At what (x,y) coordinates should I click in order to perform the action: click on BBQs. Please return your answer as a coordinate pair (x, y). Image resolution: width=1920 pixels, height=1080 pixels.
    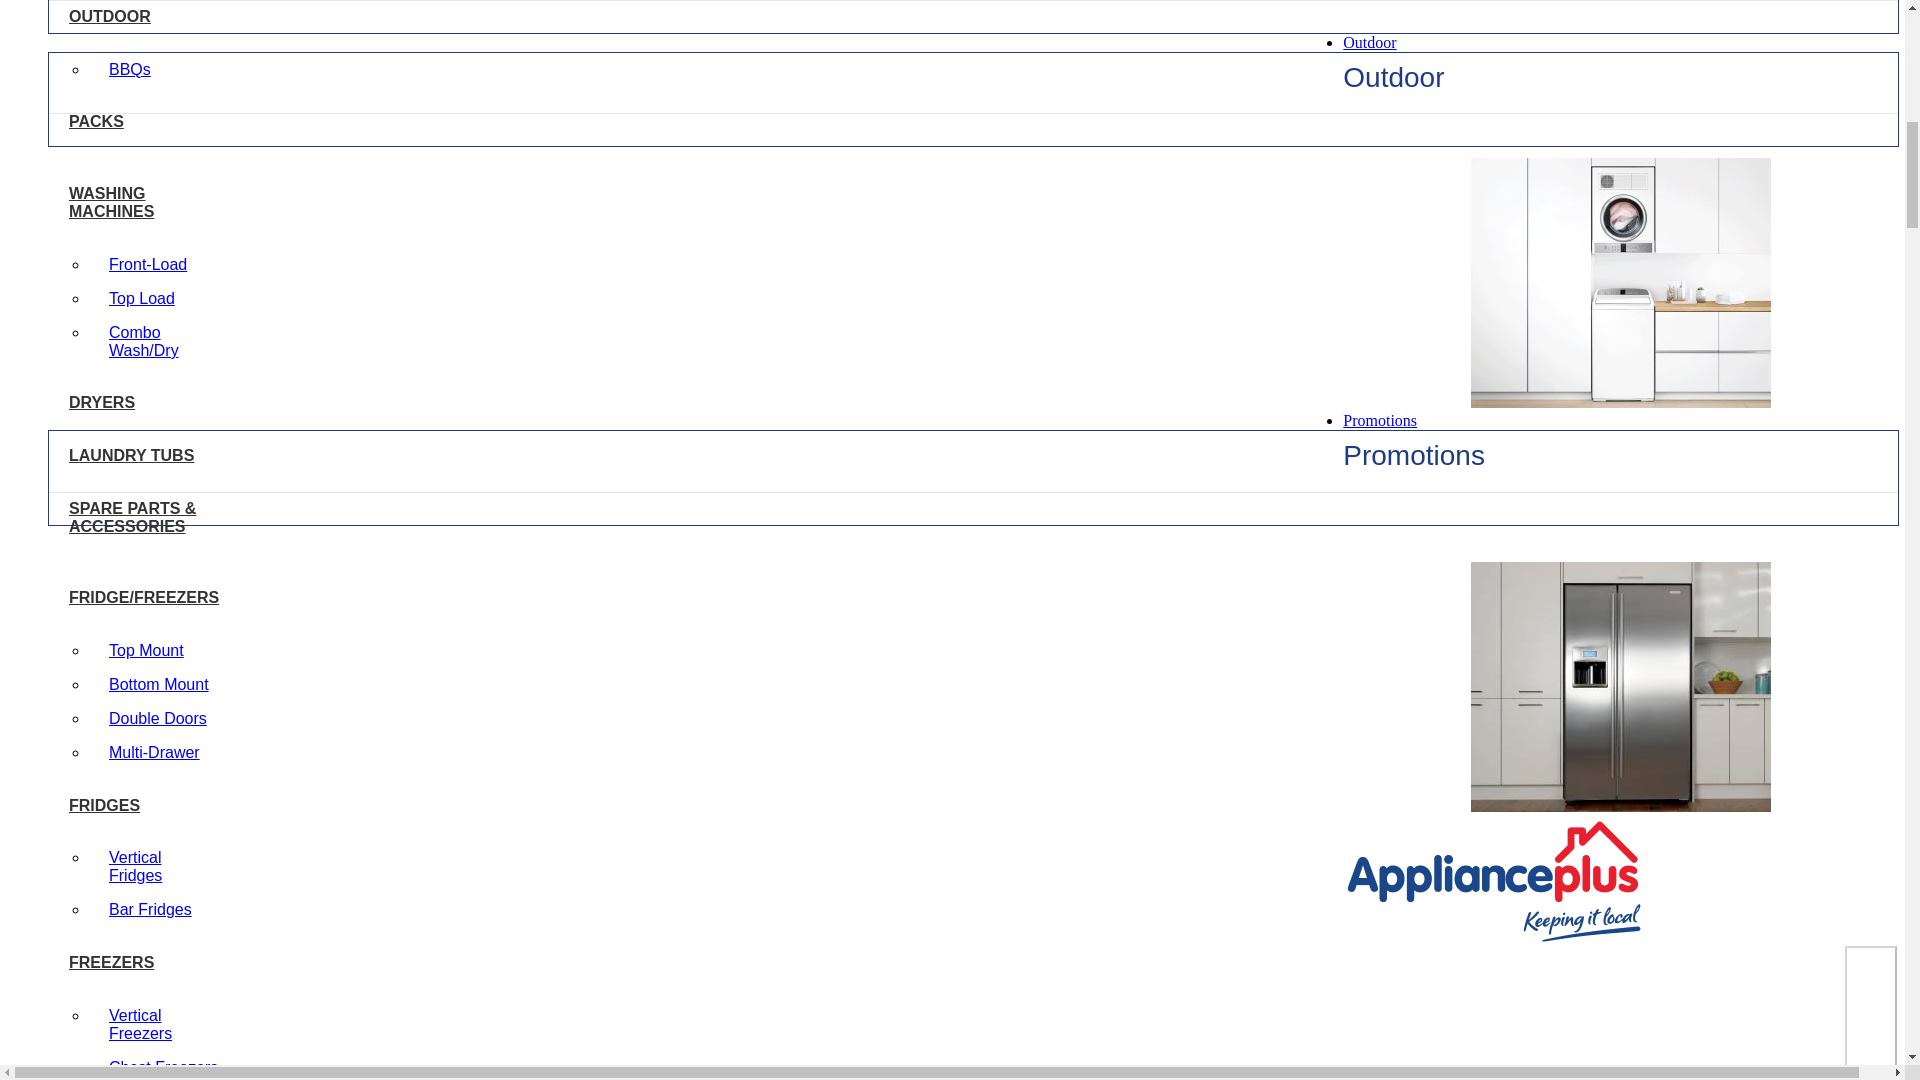
    Looking at the image, I should click on (130, 68).